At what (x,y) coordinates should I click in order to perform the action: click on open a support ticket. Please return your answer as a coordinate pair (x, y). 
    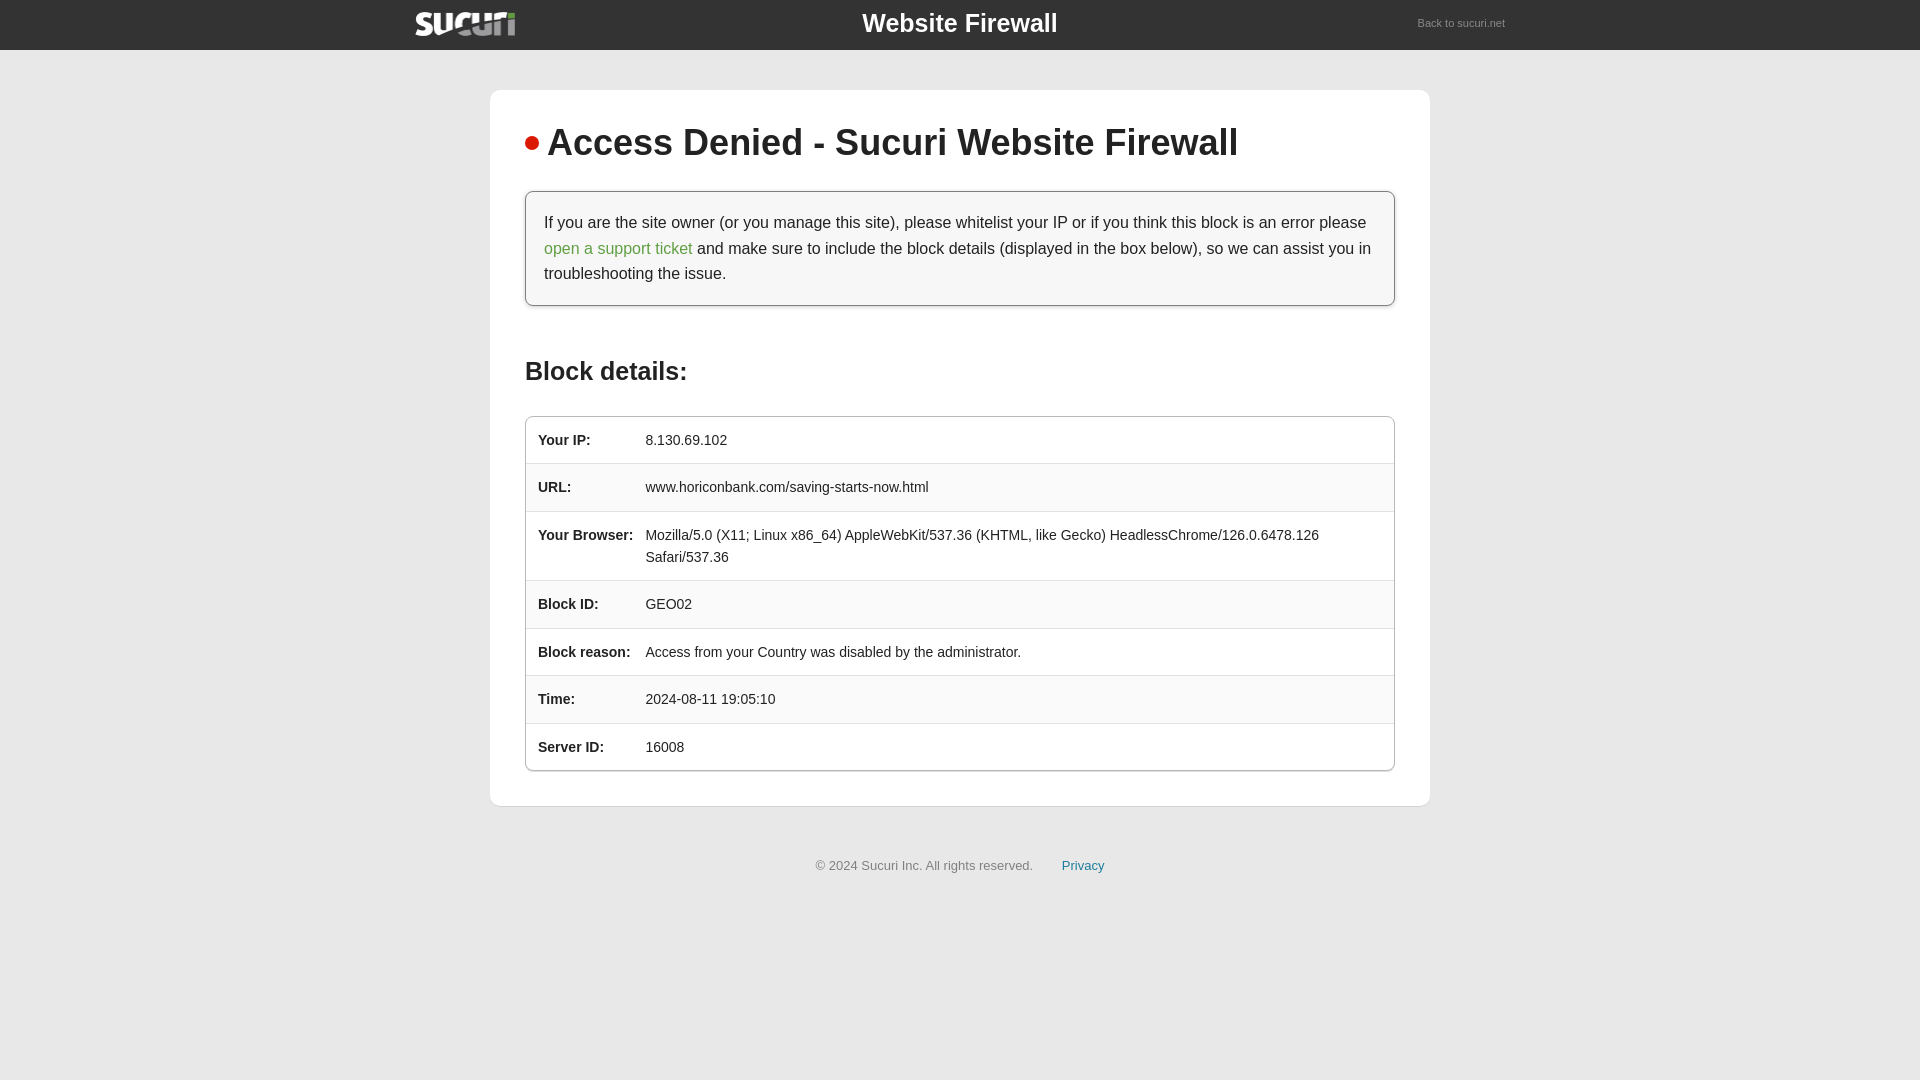
    Looking at the image, I should click on (618, 248).